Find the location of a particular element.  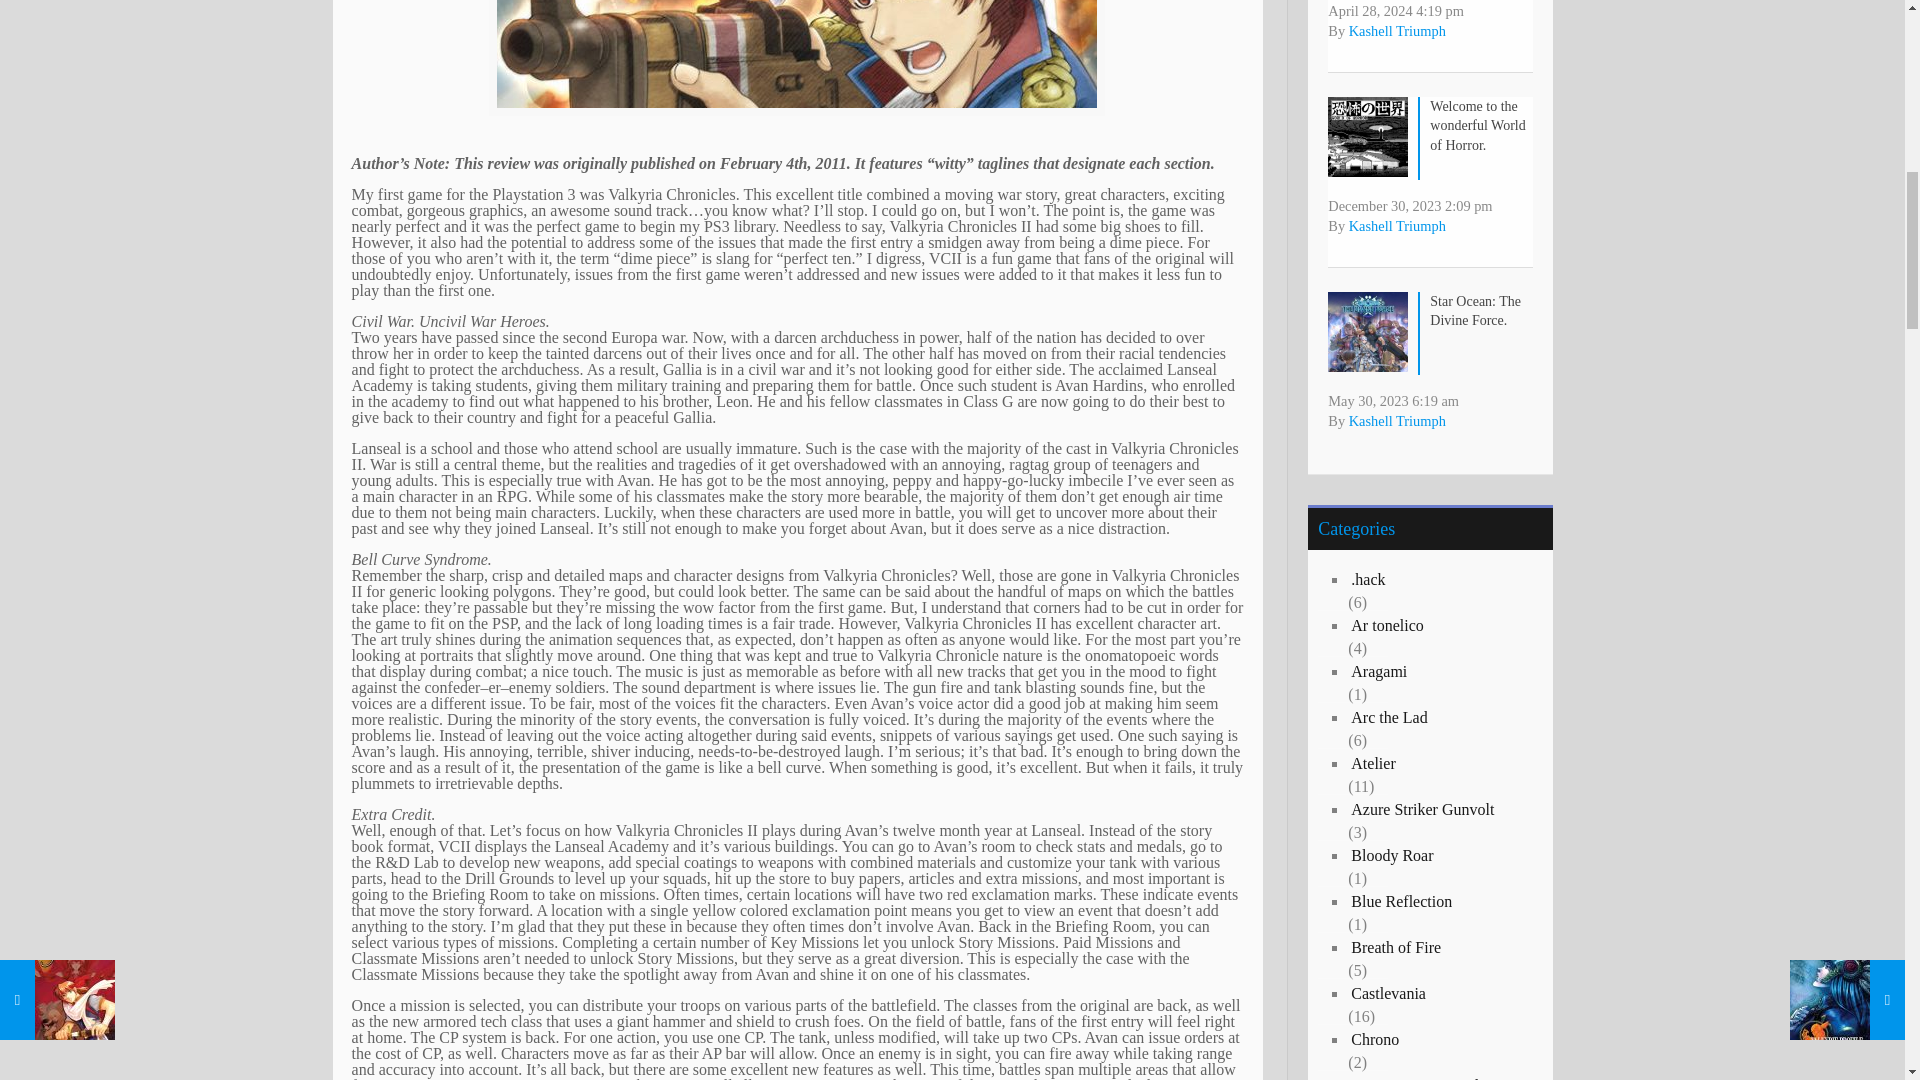

Welcome to the wonderful World of Horror. is located at coordinates (1477, 126).